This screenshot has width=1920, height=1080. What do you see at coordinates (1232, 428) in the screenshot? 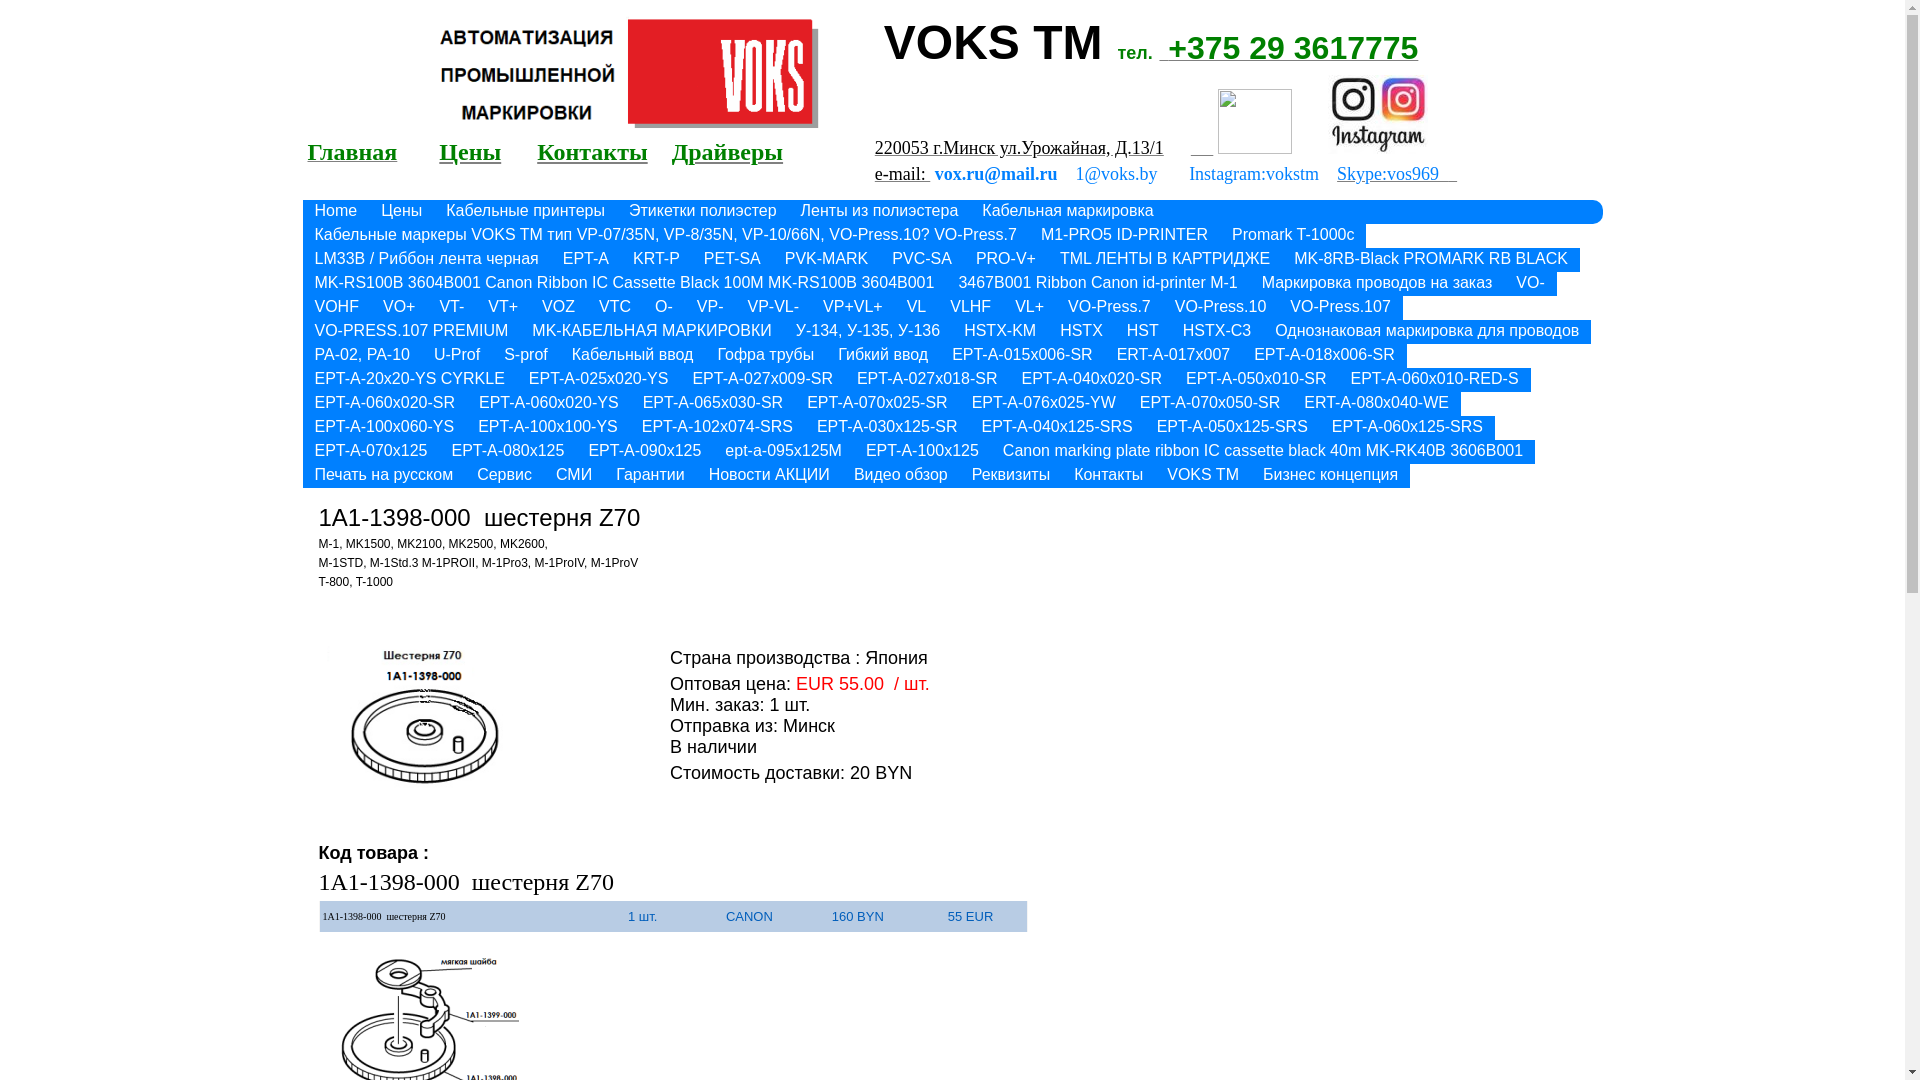
I see `EPT-A-050x125-SRS` at bounding box center [1232, 428].